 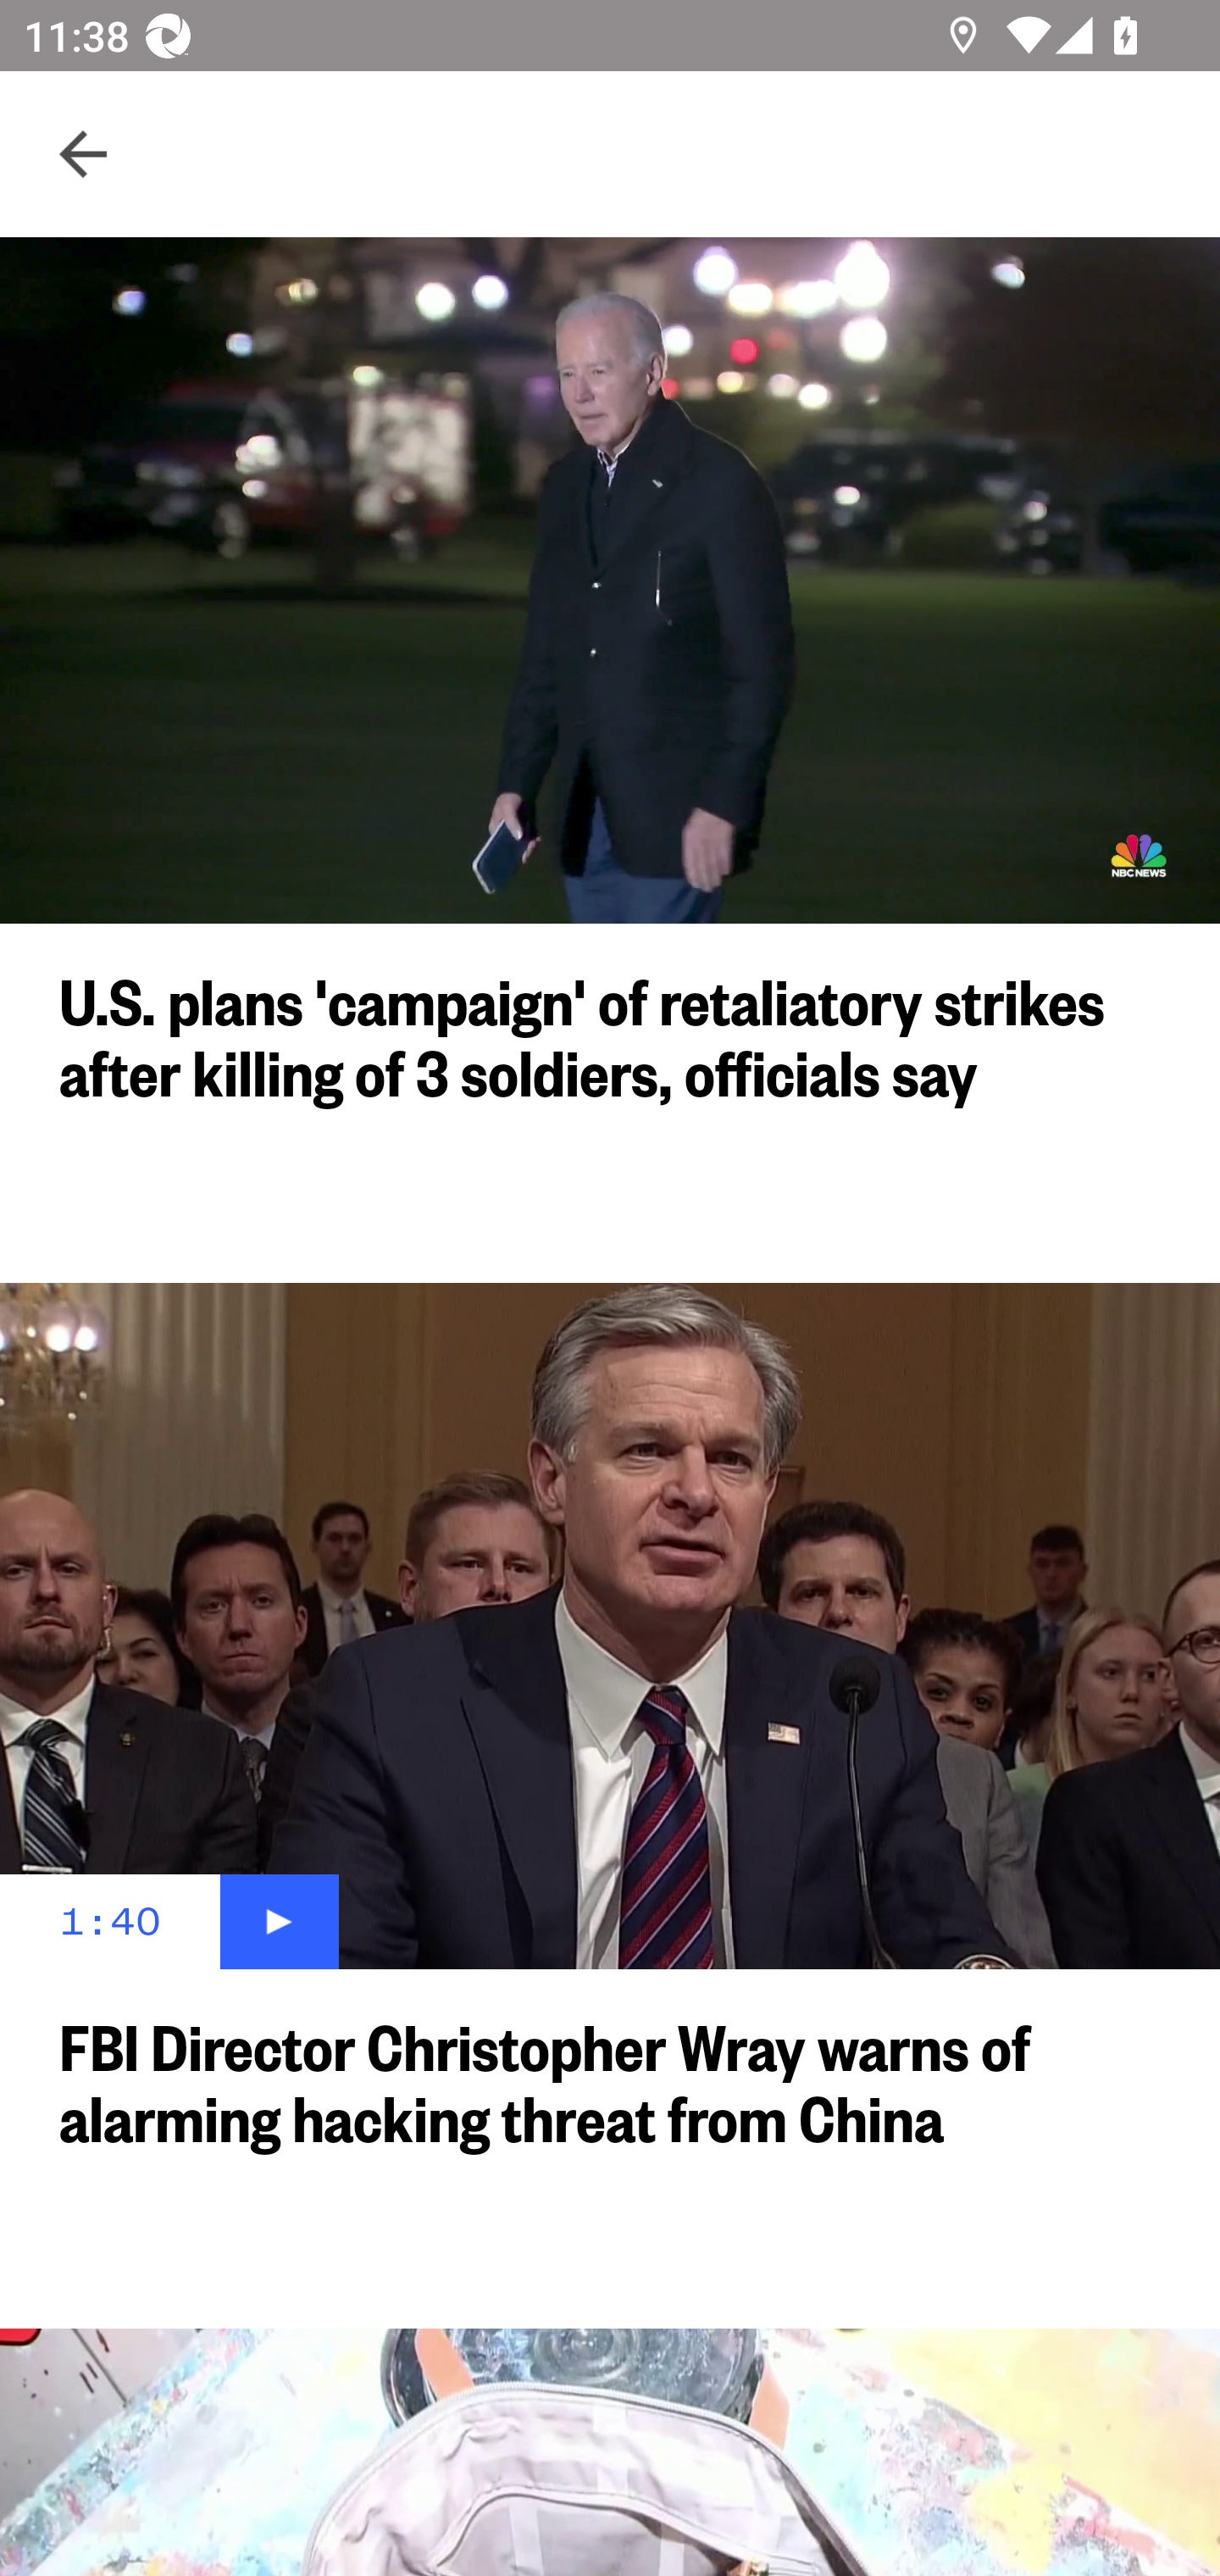 I want to click on Navigate up, so click(x=83, y=154).